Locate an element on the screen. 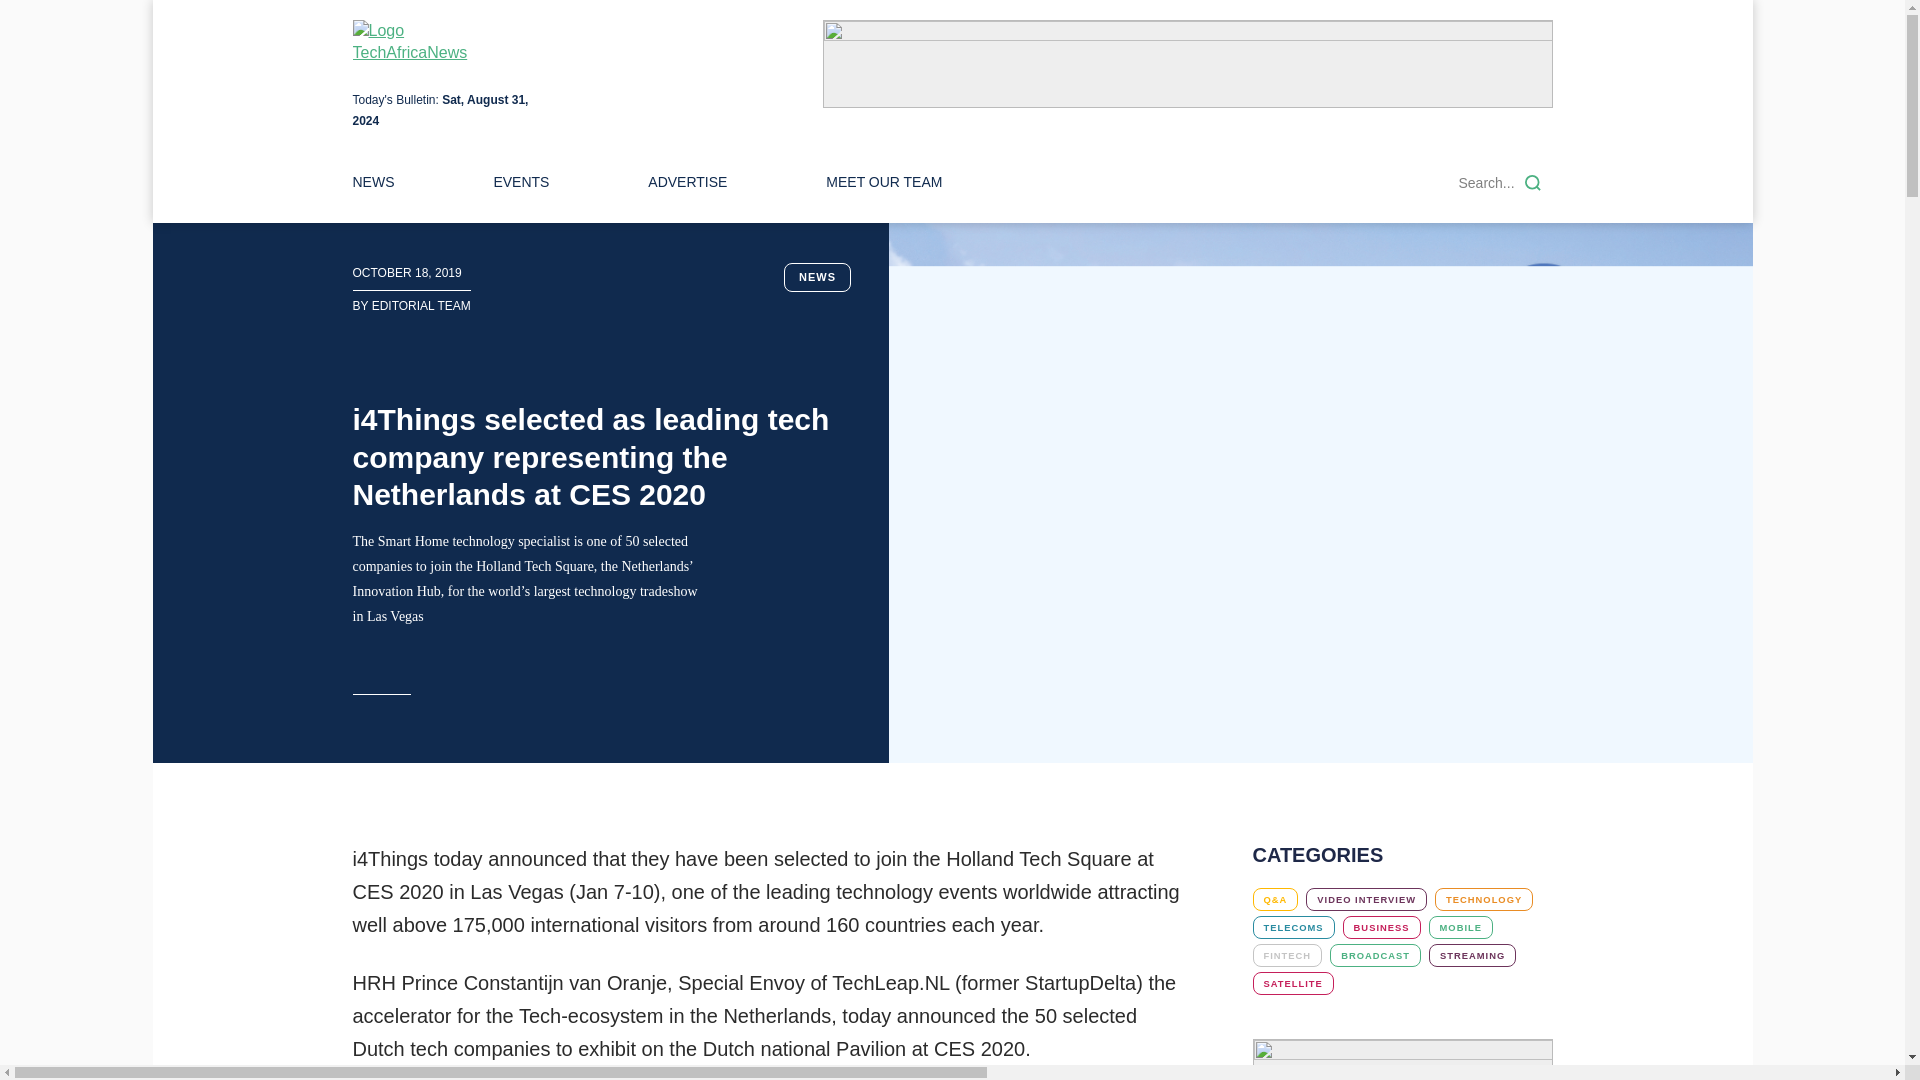 This screenshot has height=1080, width=1920. VIDEO INTERVIEW is located at coordinates (1366, 899).